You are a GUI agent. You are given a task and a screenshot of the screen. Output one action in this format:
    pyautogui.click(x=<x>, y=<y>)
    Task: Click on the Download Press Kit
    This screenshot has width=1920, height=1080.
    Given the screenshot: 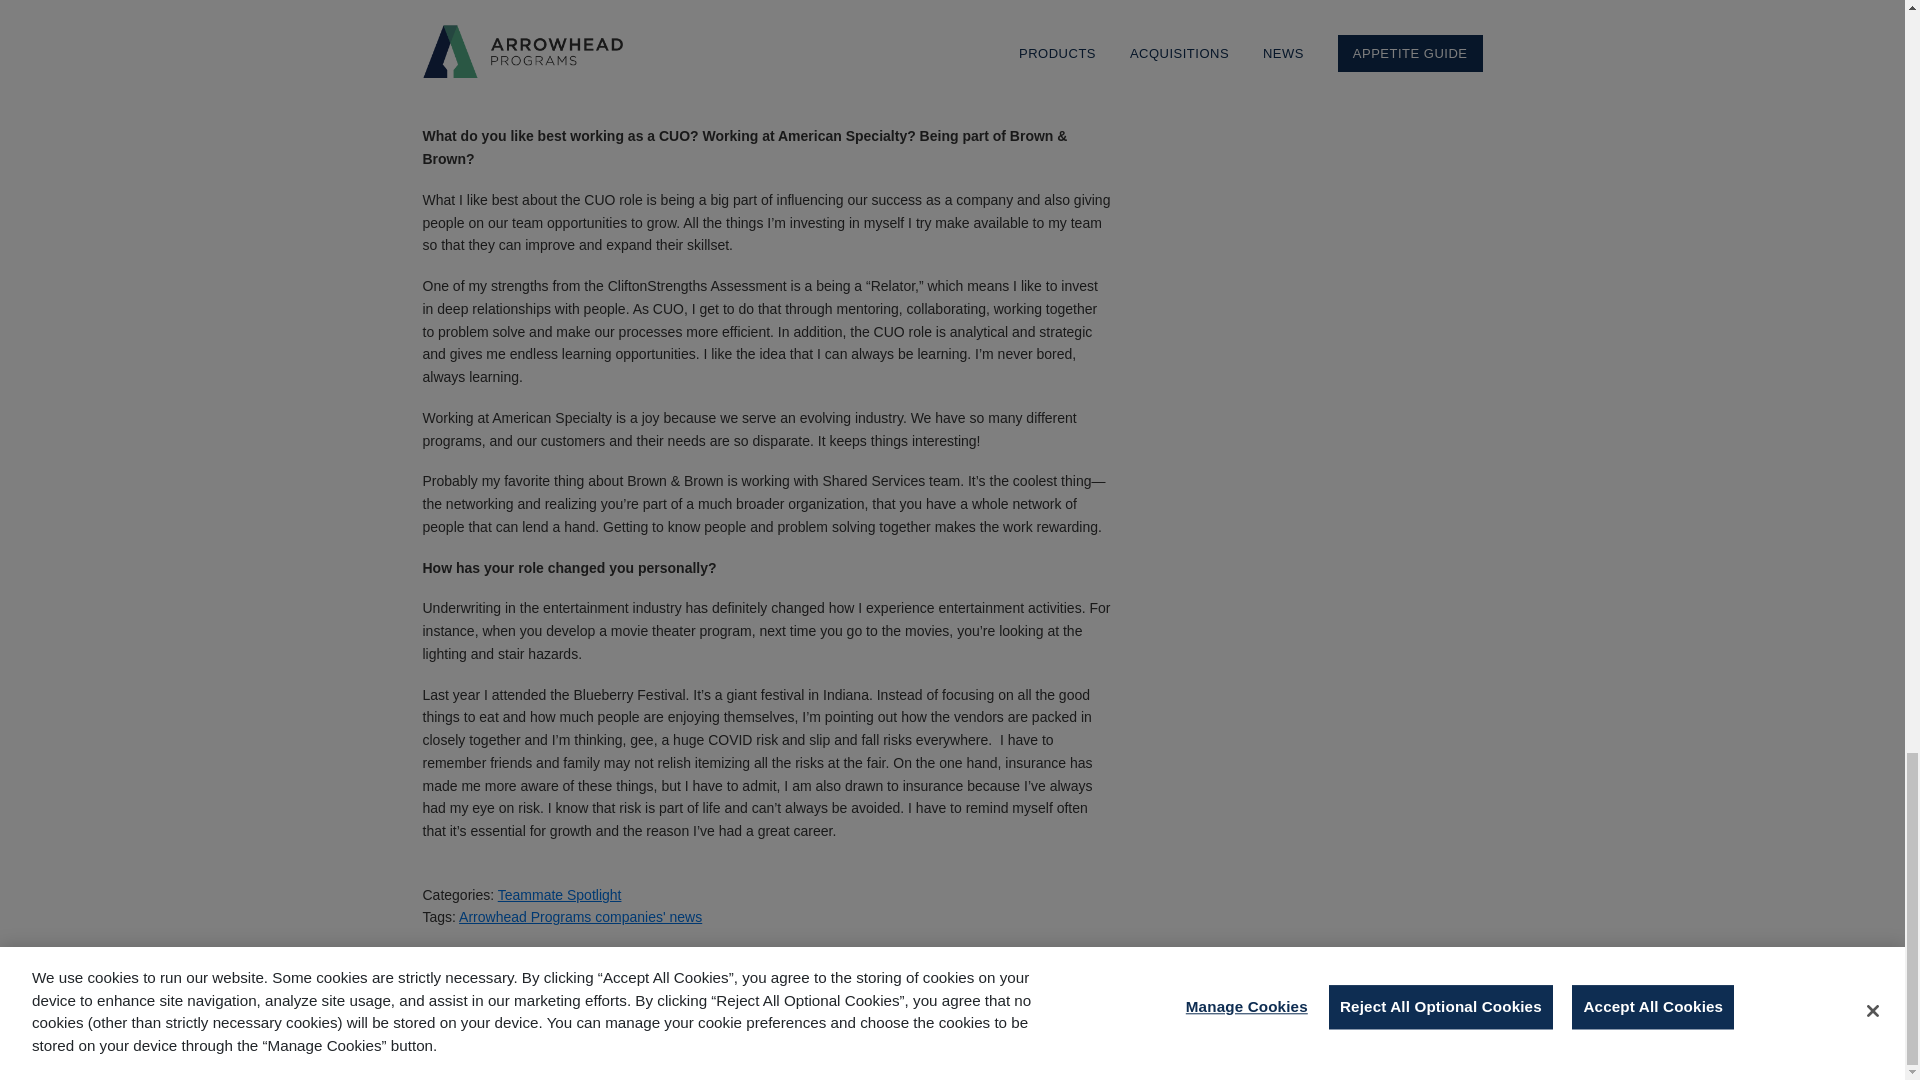 What is the action you would take?
    pyautogui.click(x=1240, y=1040)
    